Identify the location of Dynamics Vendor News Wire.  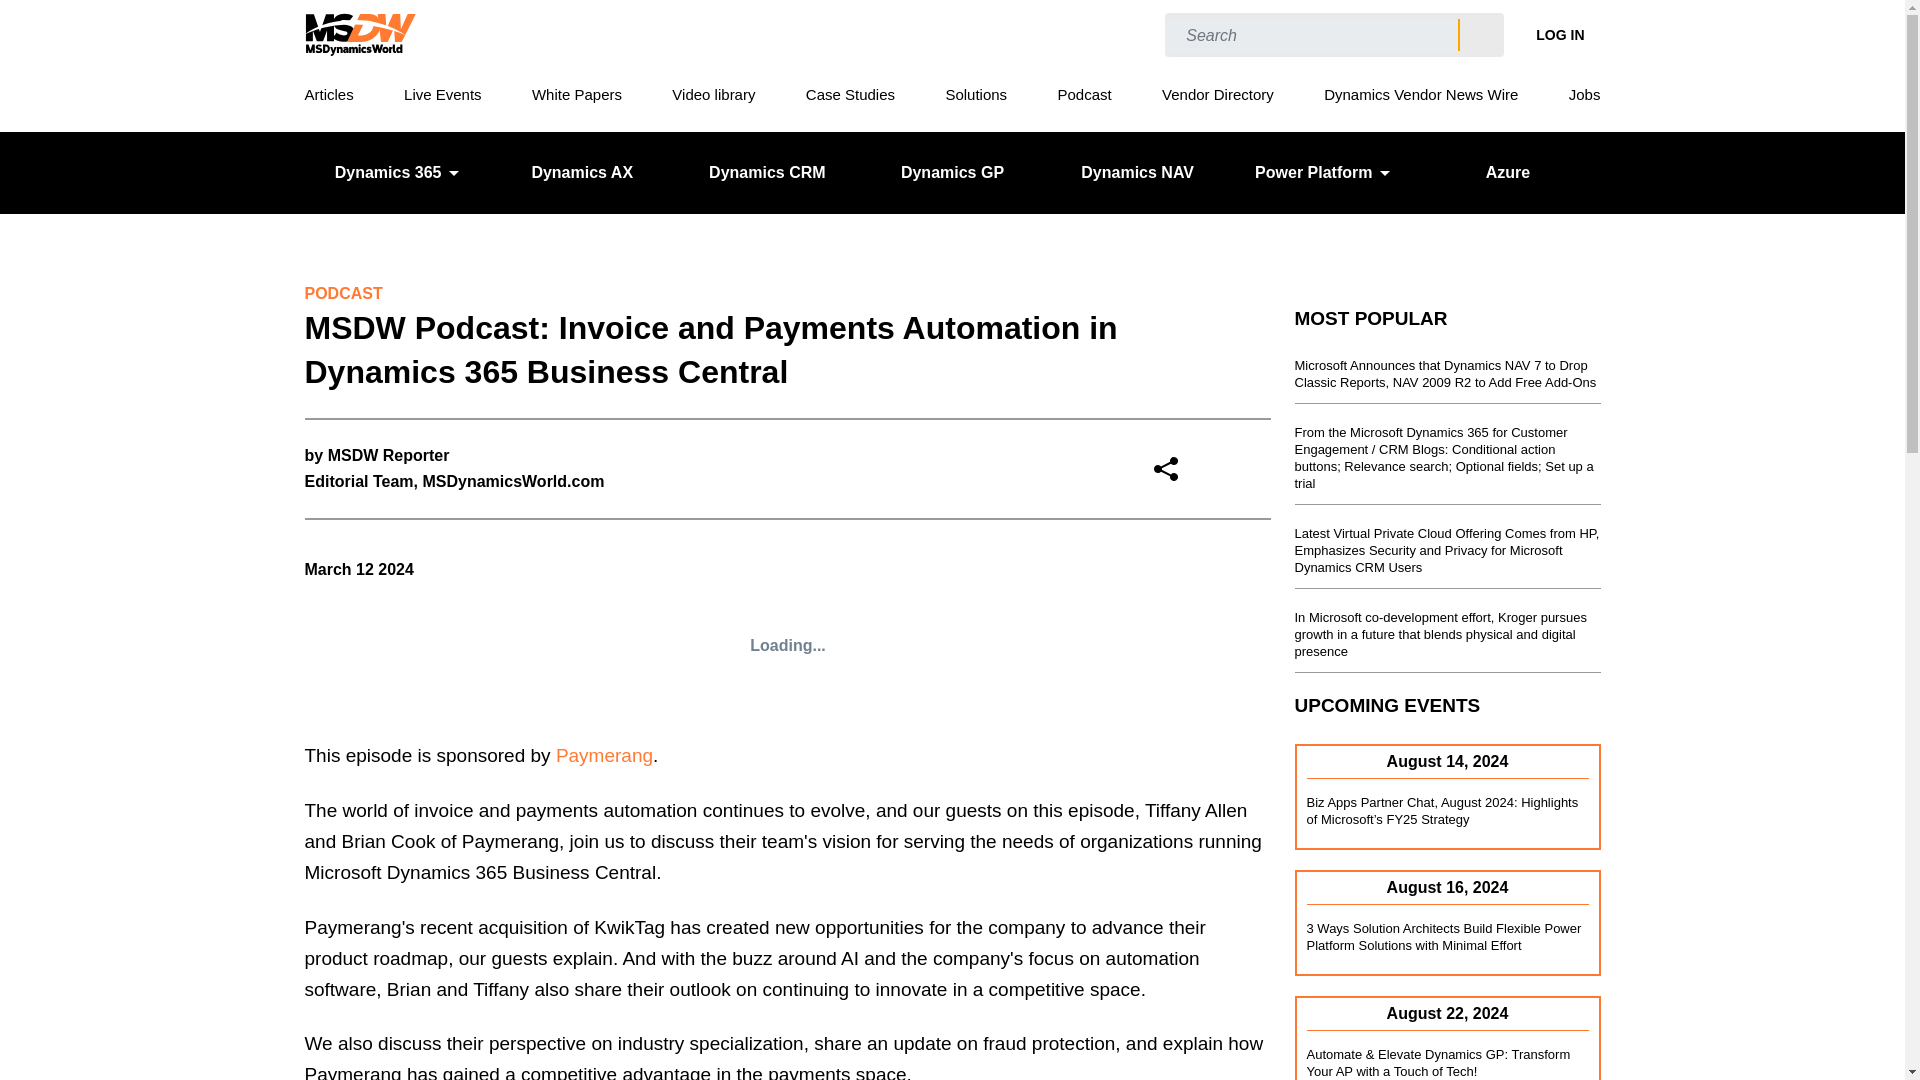
(1421, 94).